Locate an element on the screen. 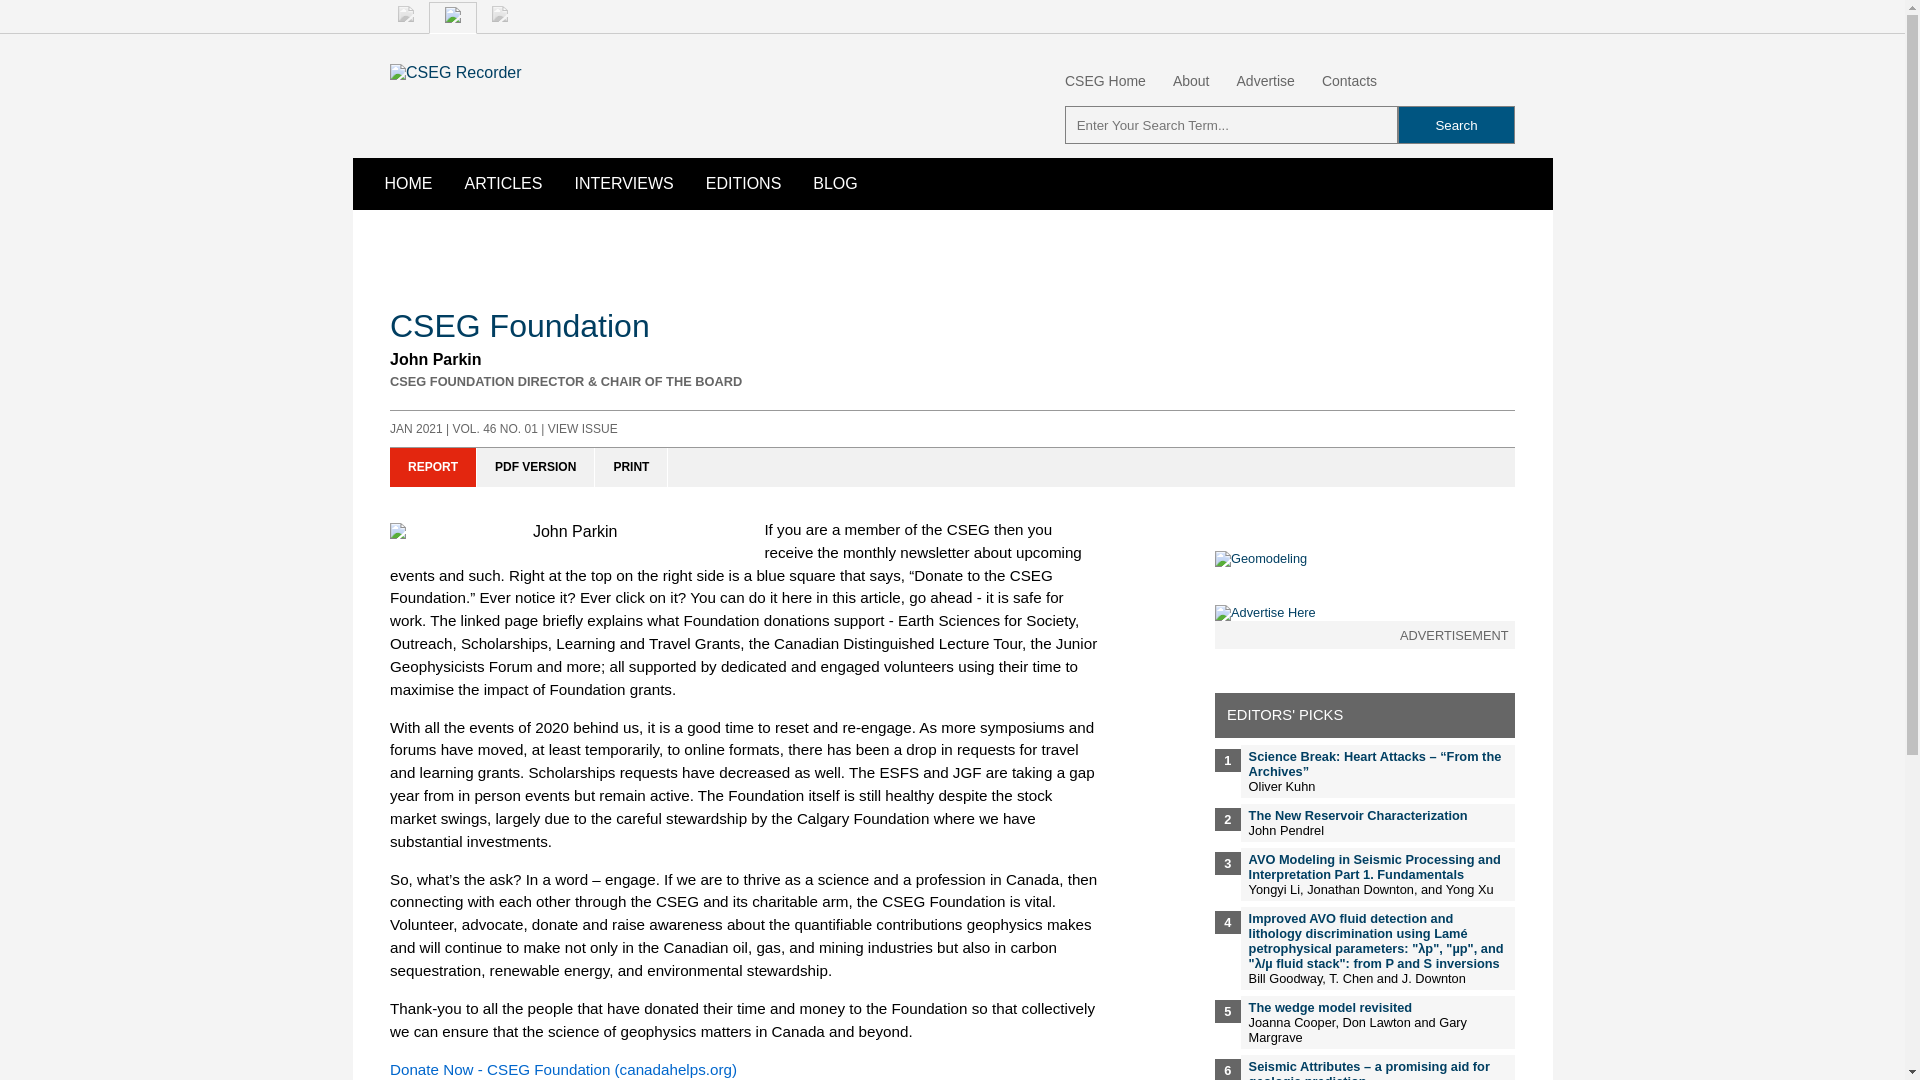 The height and width of the screenshot is (1080, 1920). EDITIONS is located at coordinates (744, 183).